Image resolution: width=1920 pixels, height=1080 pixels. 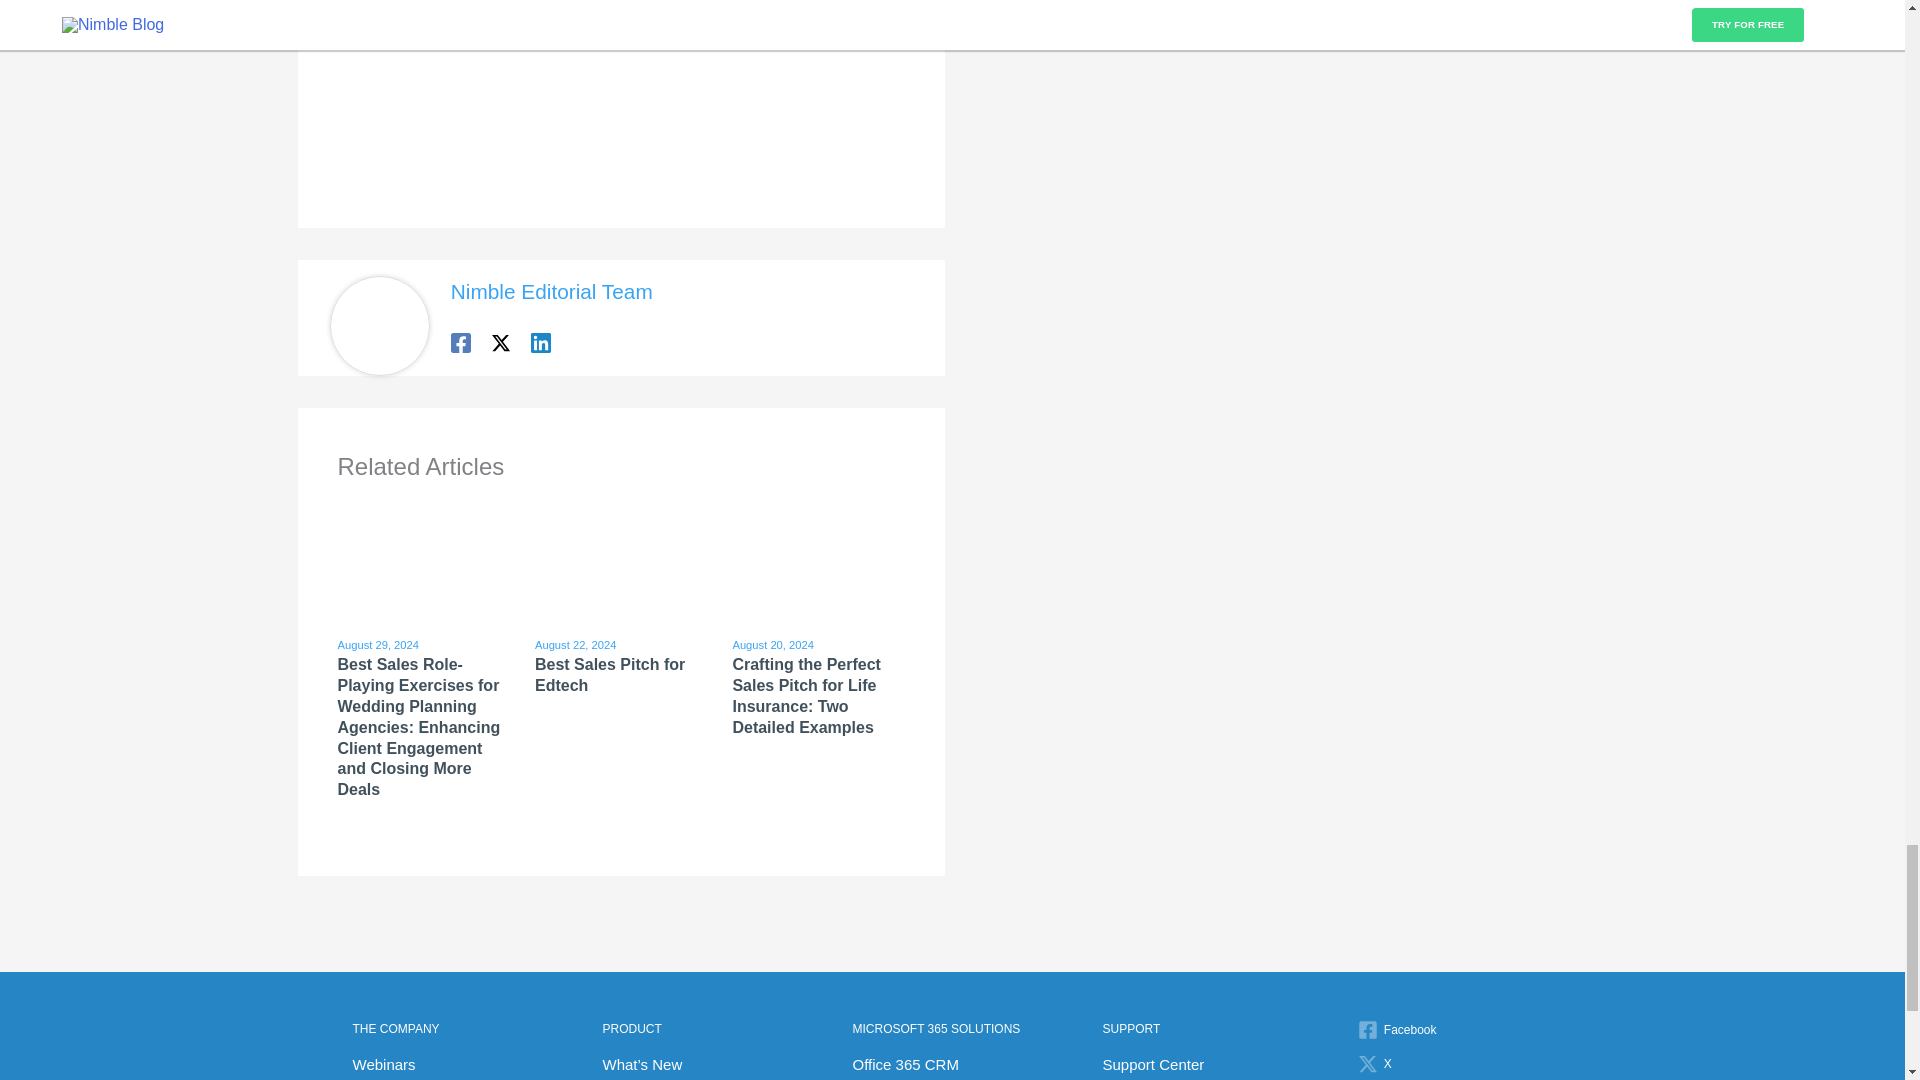 What do you see at coordinates (610, 674) in the screenshot?
I see `Best Sales Pitch for Edtech` at bounding box center [610, 674].